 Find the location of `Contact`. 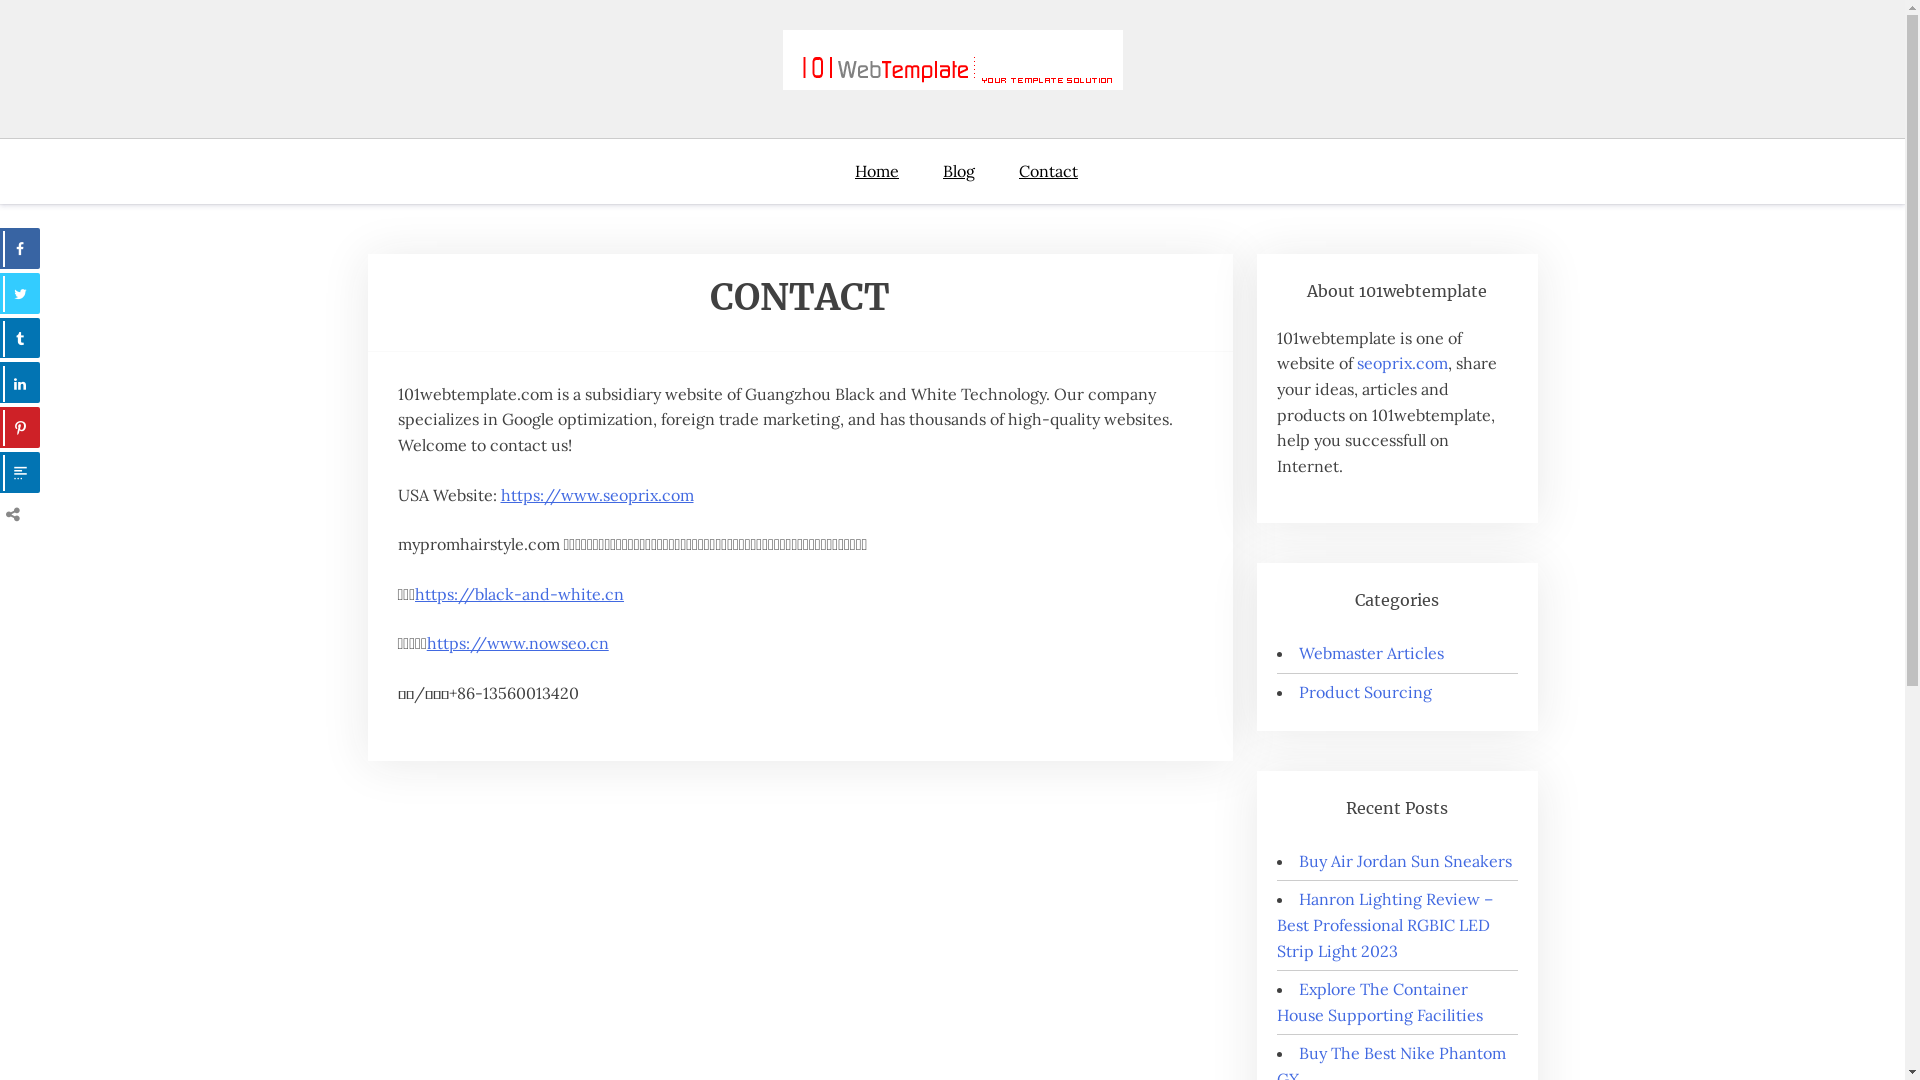

Contact is located at coordinates (1048, 172).